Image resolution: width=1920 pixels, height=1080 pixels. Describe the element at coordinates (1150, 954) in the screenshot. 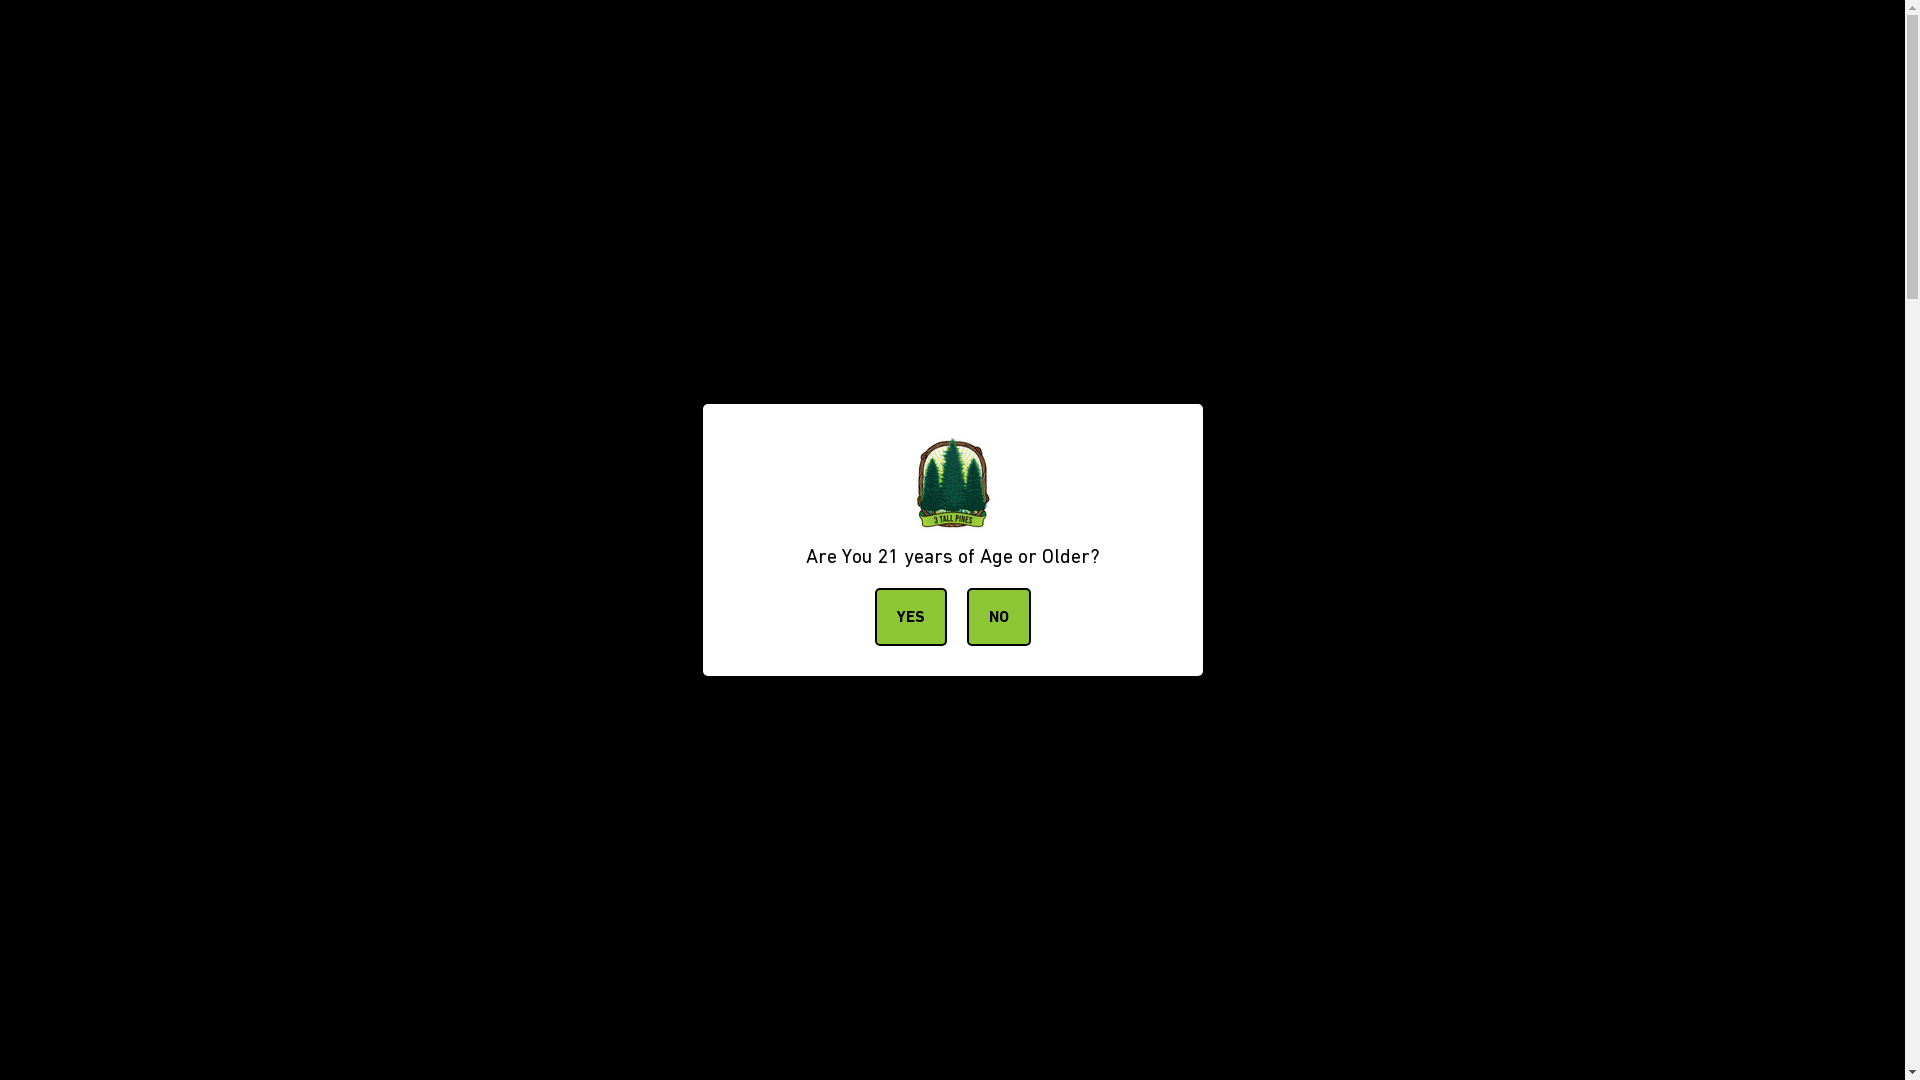

I see `Add to cart` at that location.